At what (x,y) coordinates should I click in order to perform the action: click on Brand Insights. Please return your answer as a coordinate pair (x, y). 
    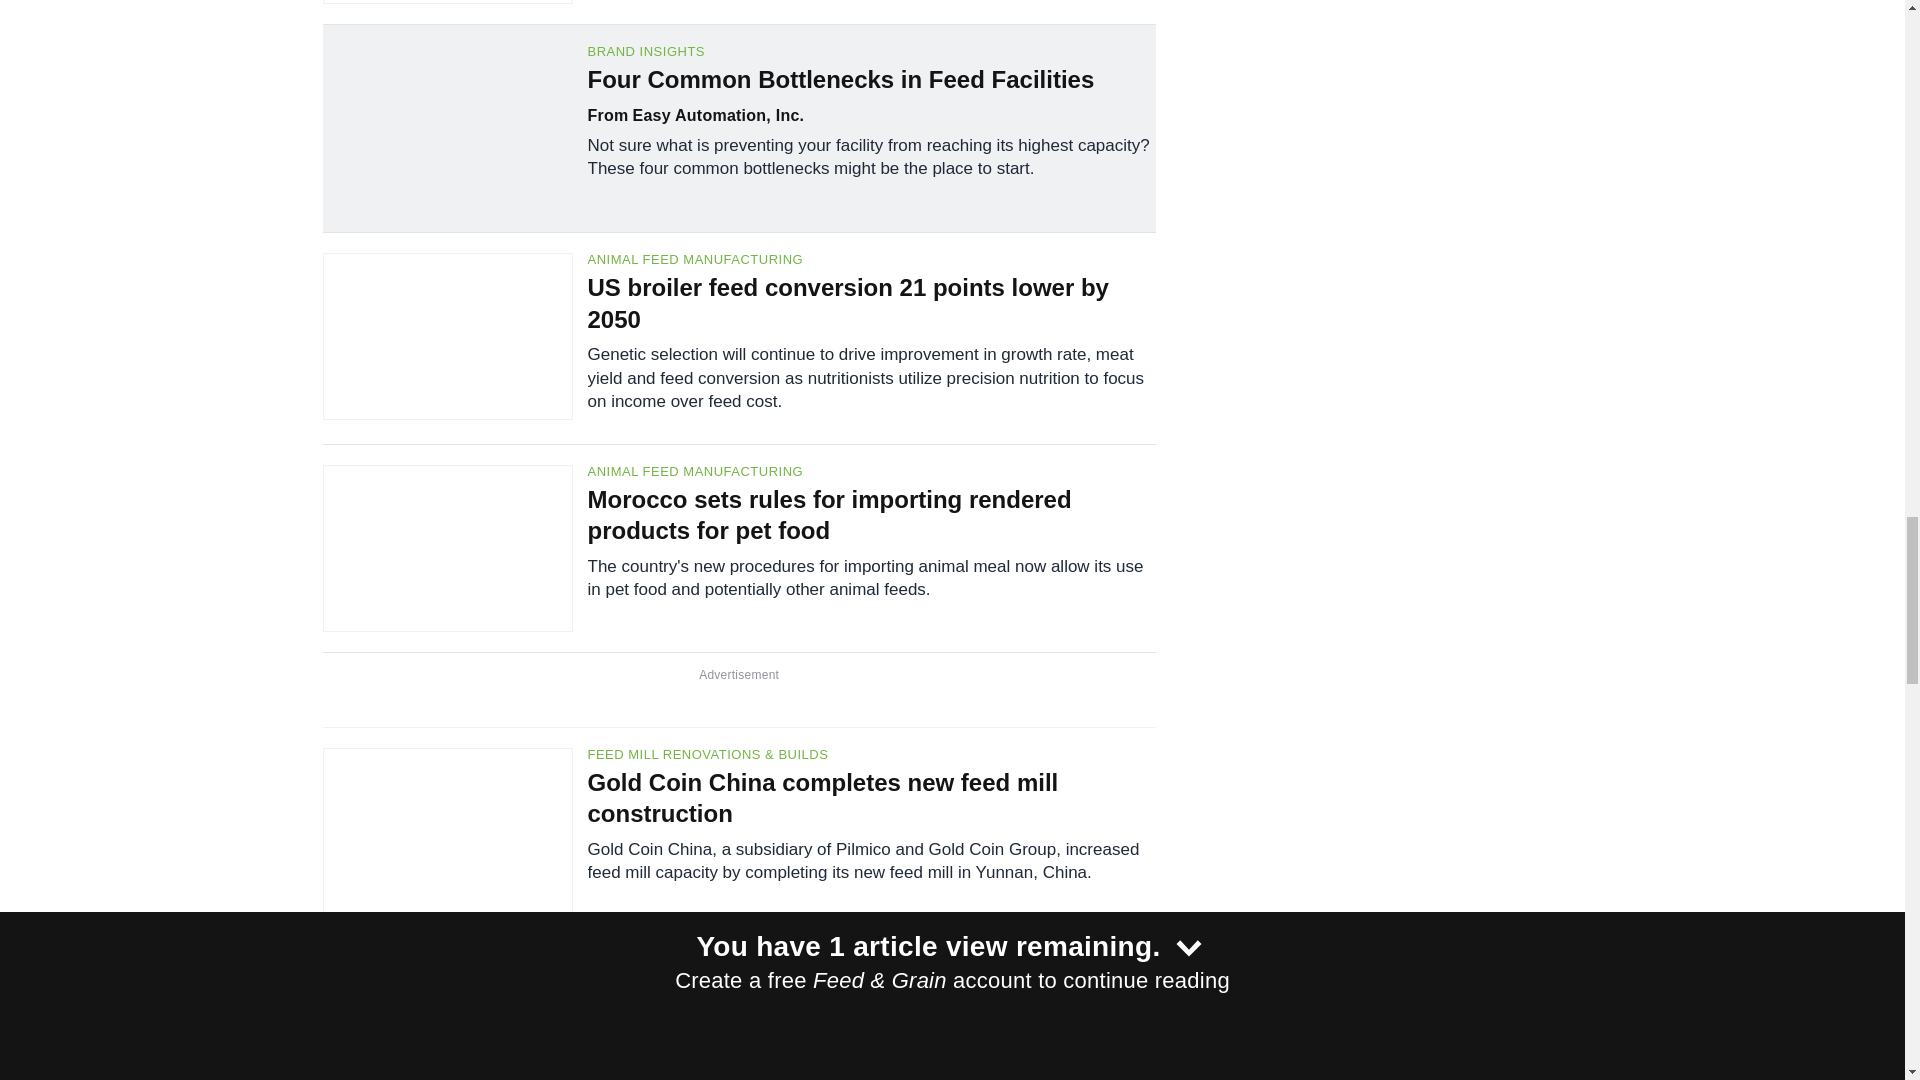
    Looking at the image, I should click on (871, 52).